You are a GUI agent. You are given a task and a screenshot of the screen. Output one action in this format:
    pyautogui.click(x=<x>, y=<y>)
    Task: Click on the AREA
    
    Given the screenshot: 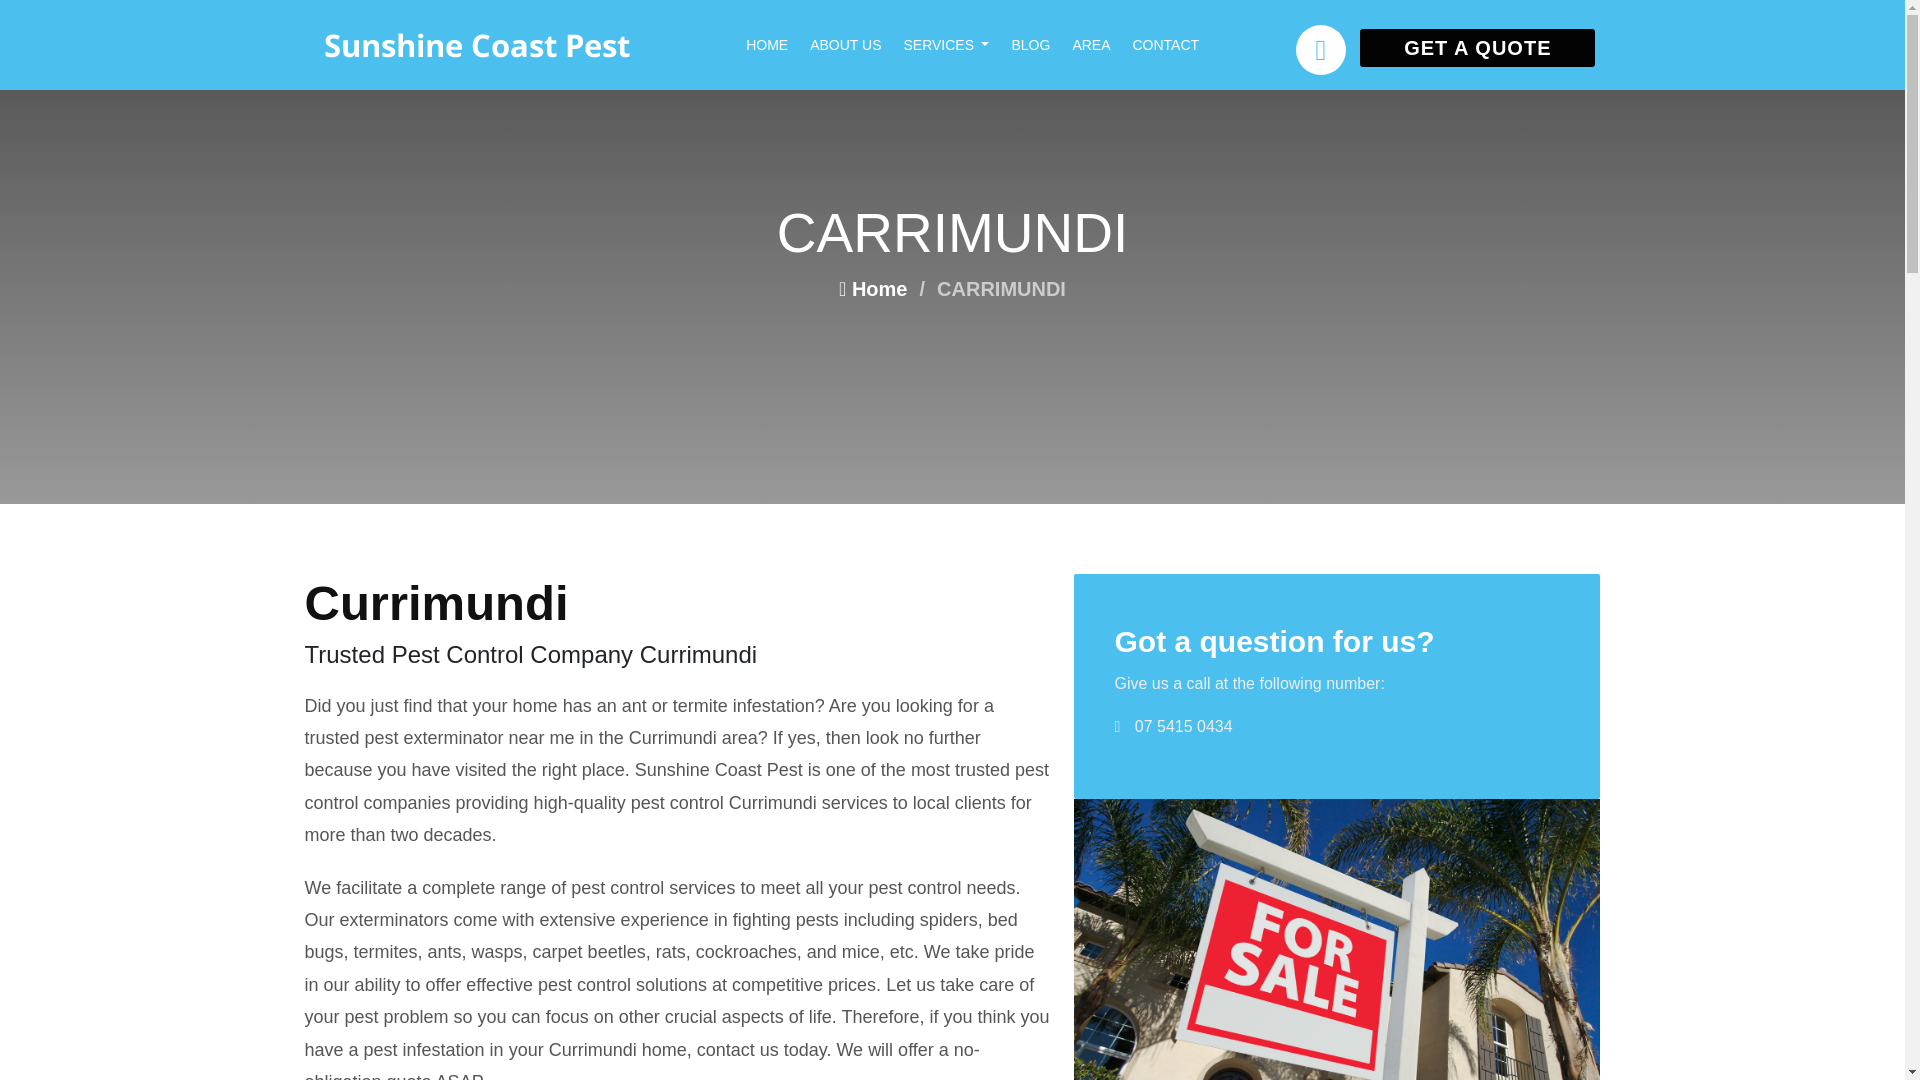 What is the action you would take?
    pyautogui.click(x=1102, y=44)
    